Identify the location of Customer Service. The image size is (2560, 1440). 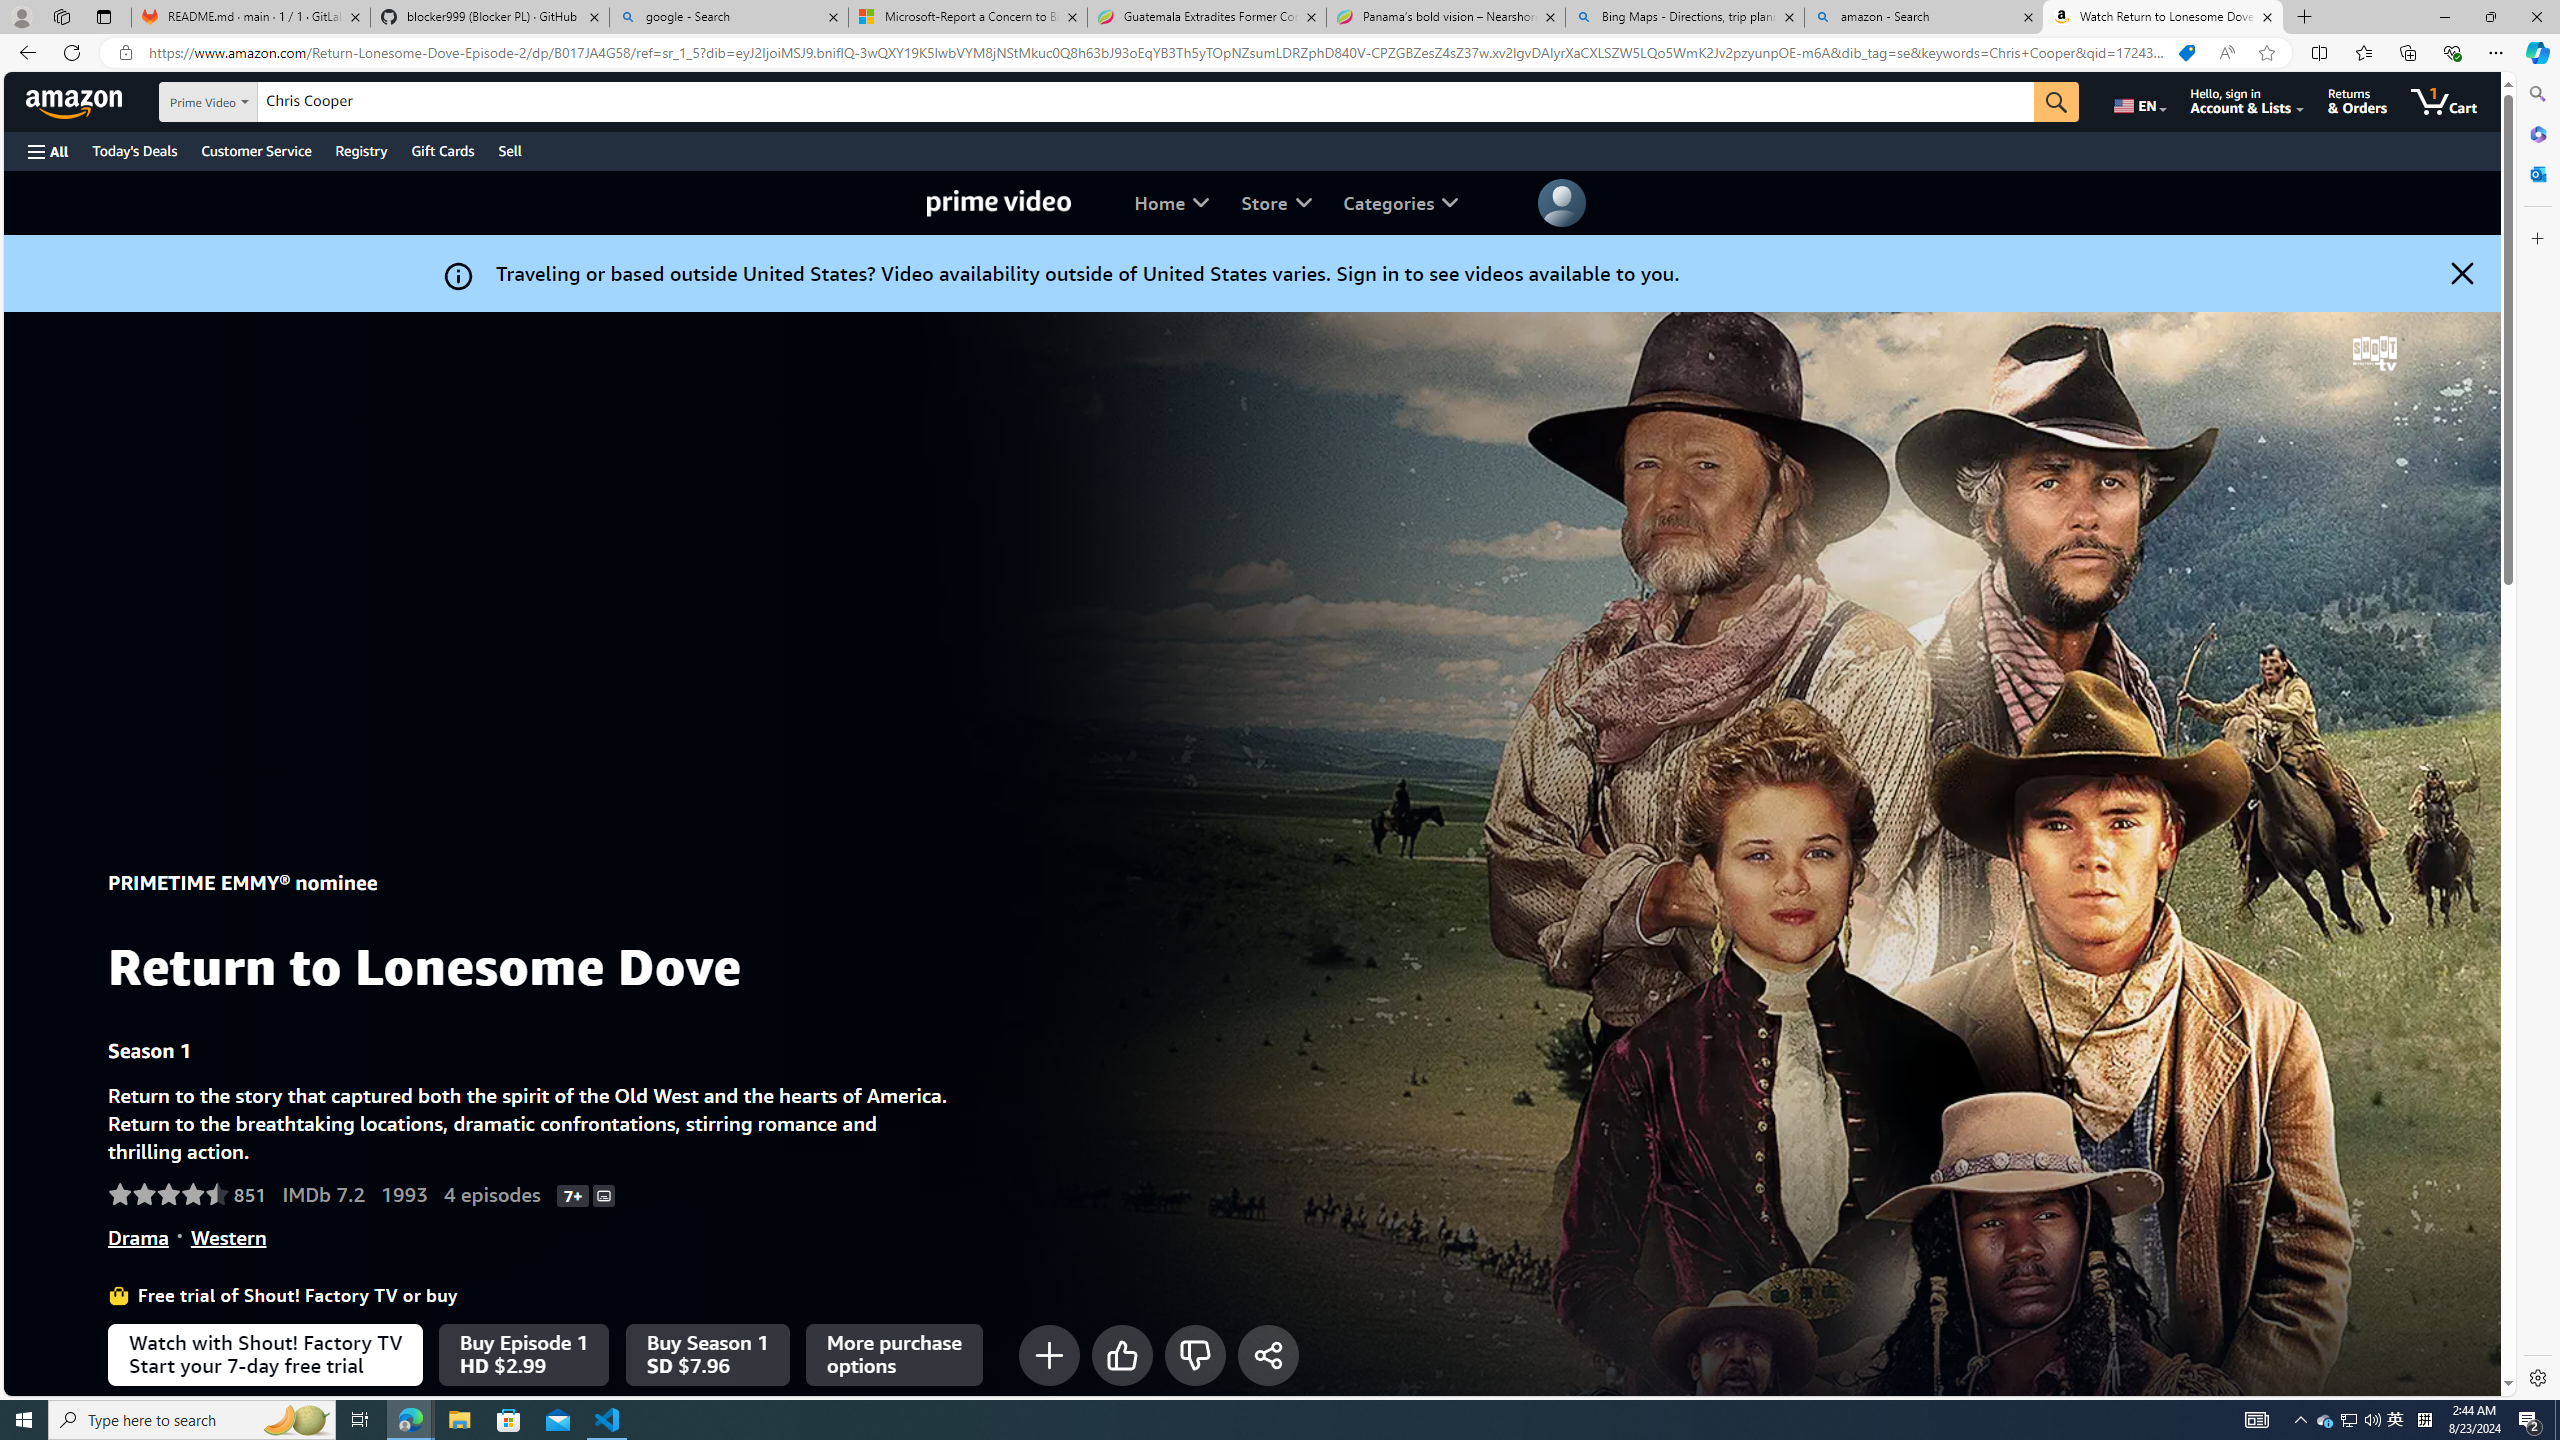
(257, 150).